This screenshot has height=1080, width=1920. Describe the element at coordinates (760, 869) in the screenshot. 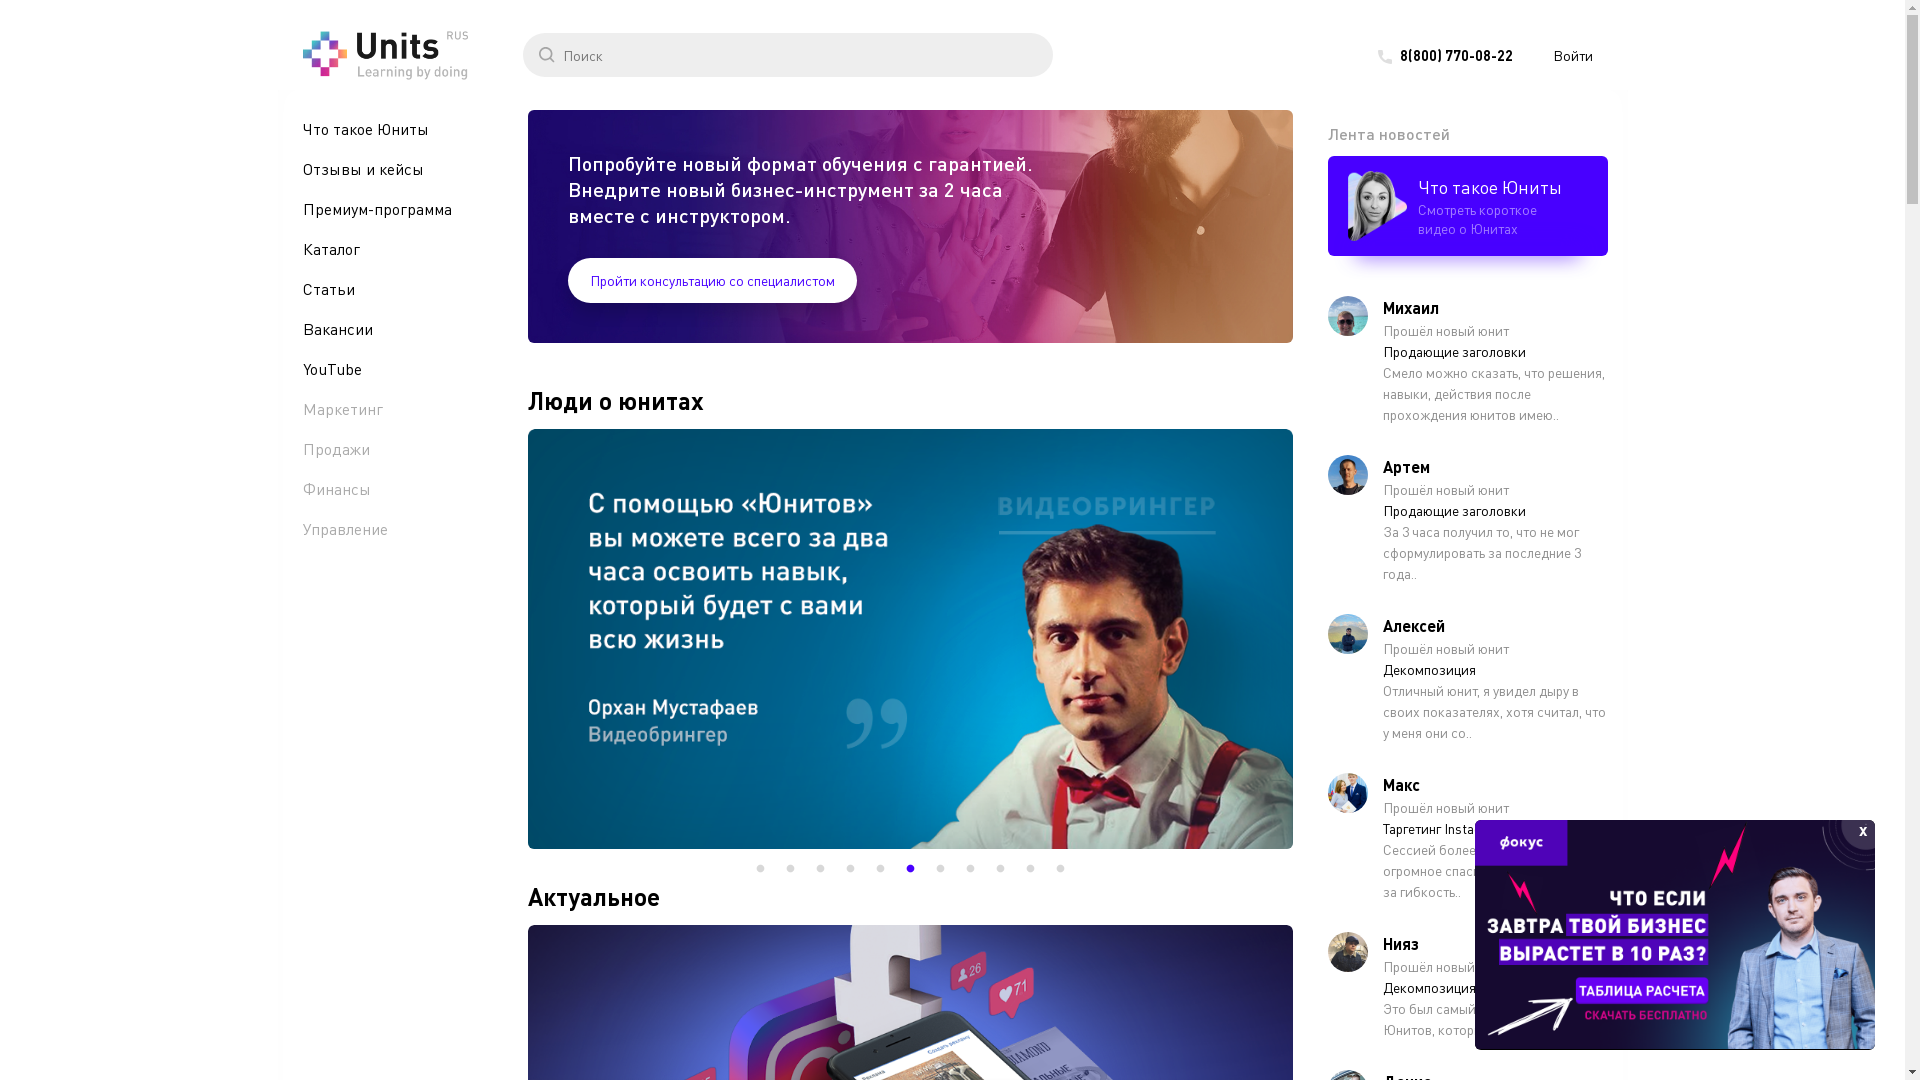

I see `1` at that location.